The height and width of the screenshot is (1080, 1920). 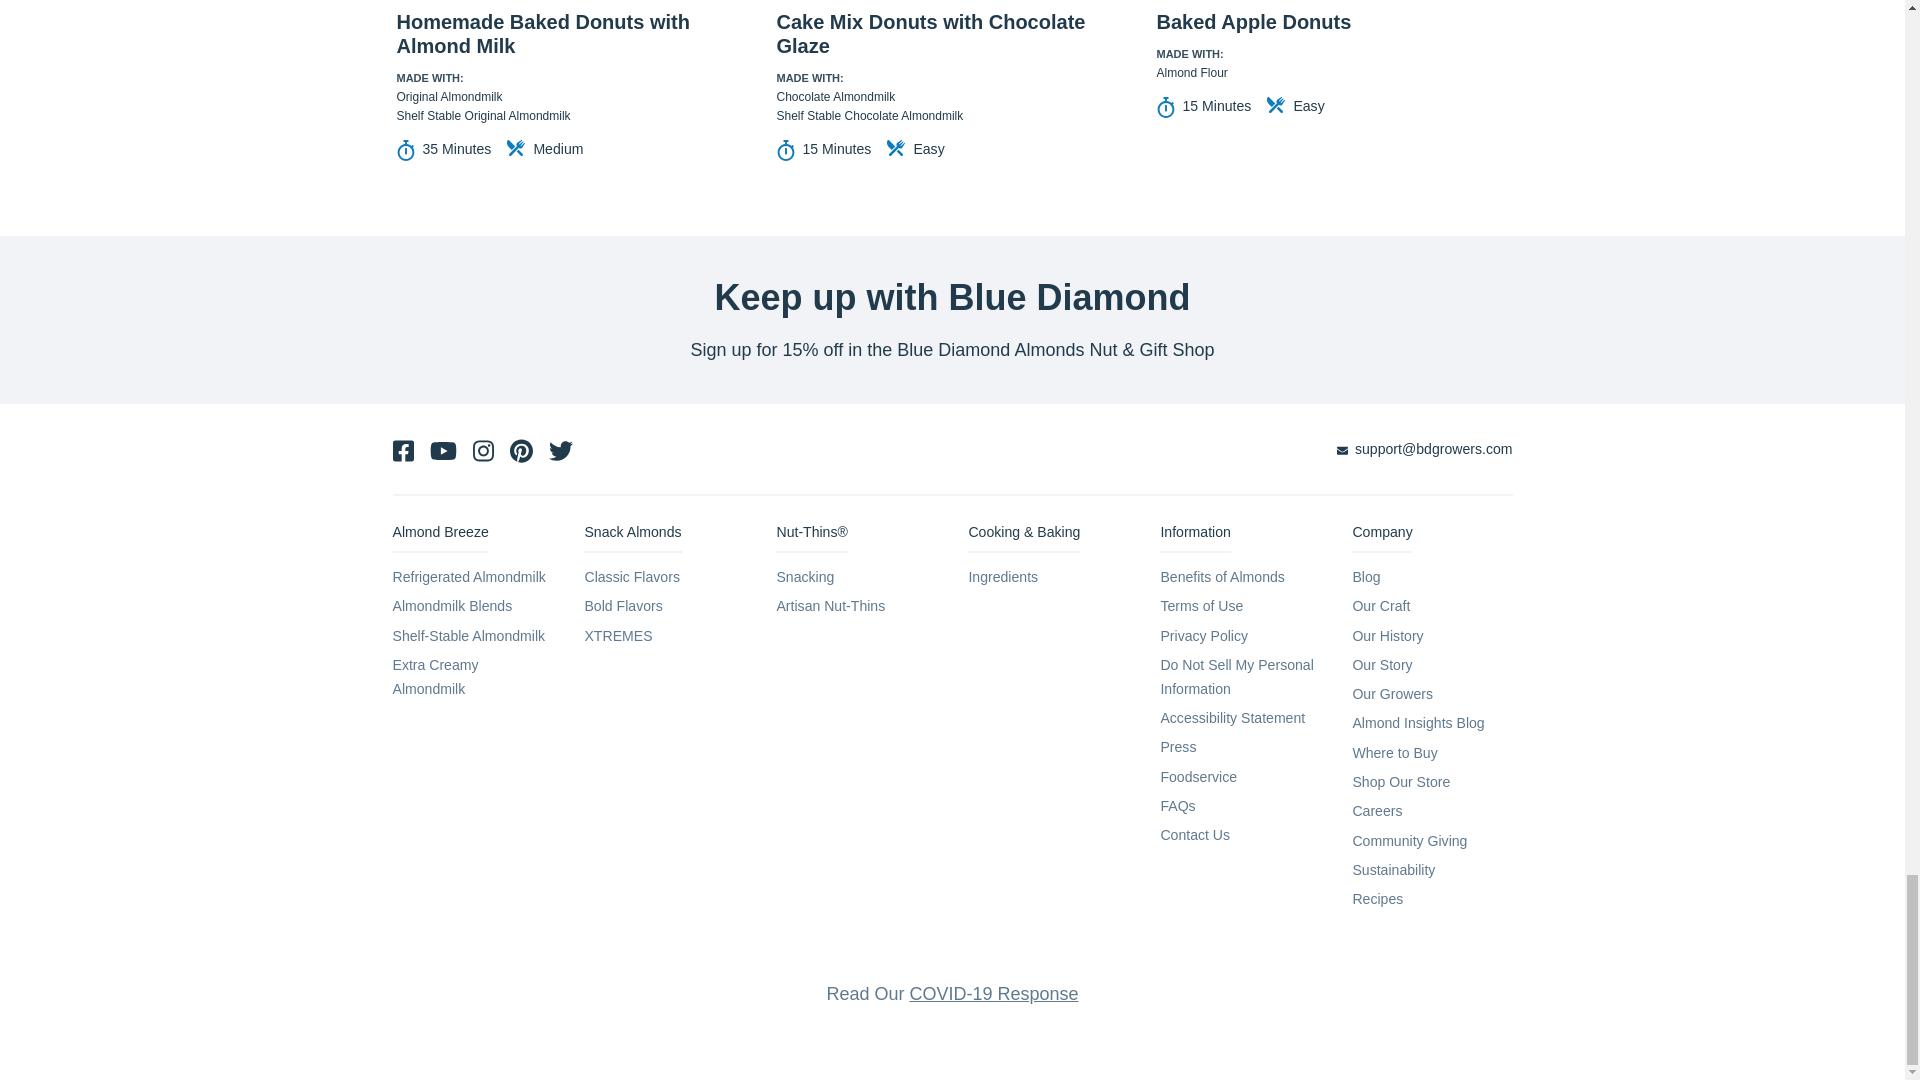 What do you see at coordinates (631, 577) in the screenshot?
I see `Classic Flavors` at bounding box center [631, 577].